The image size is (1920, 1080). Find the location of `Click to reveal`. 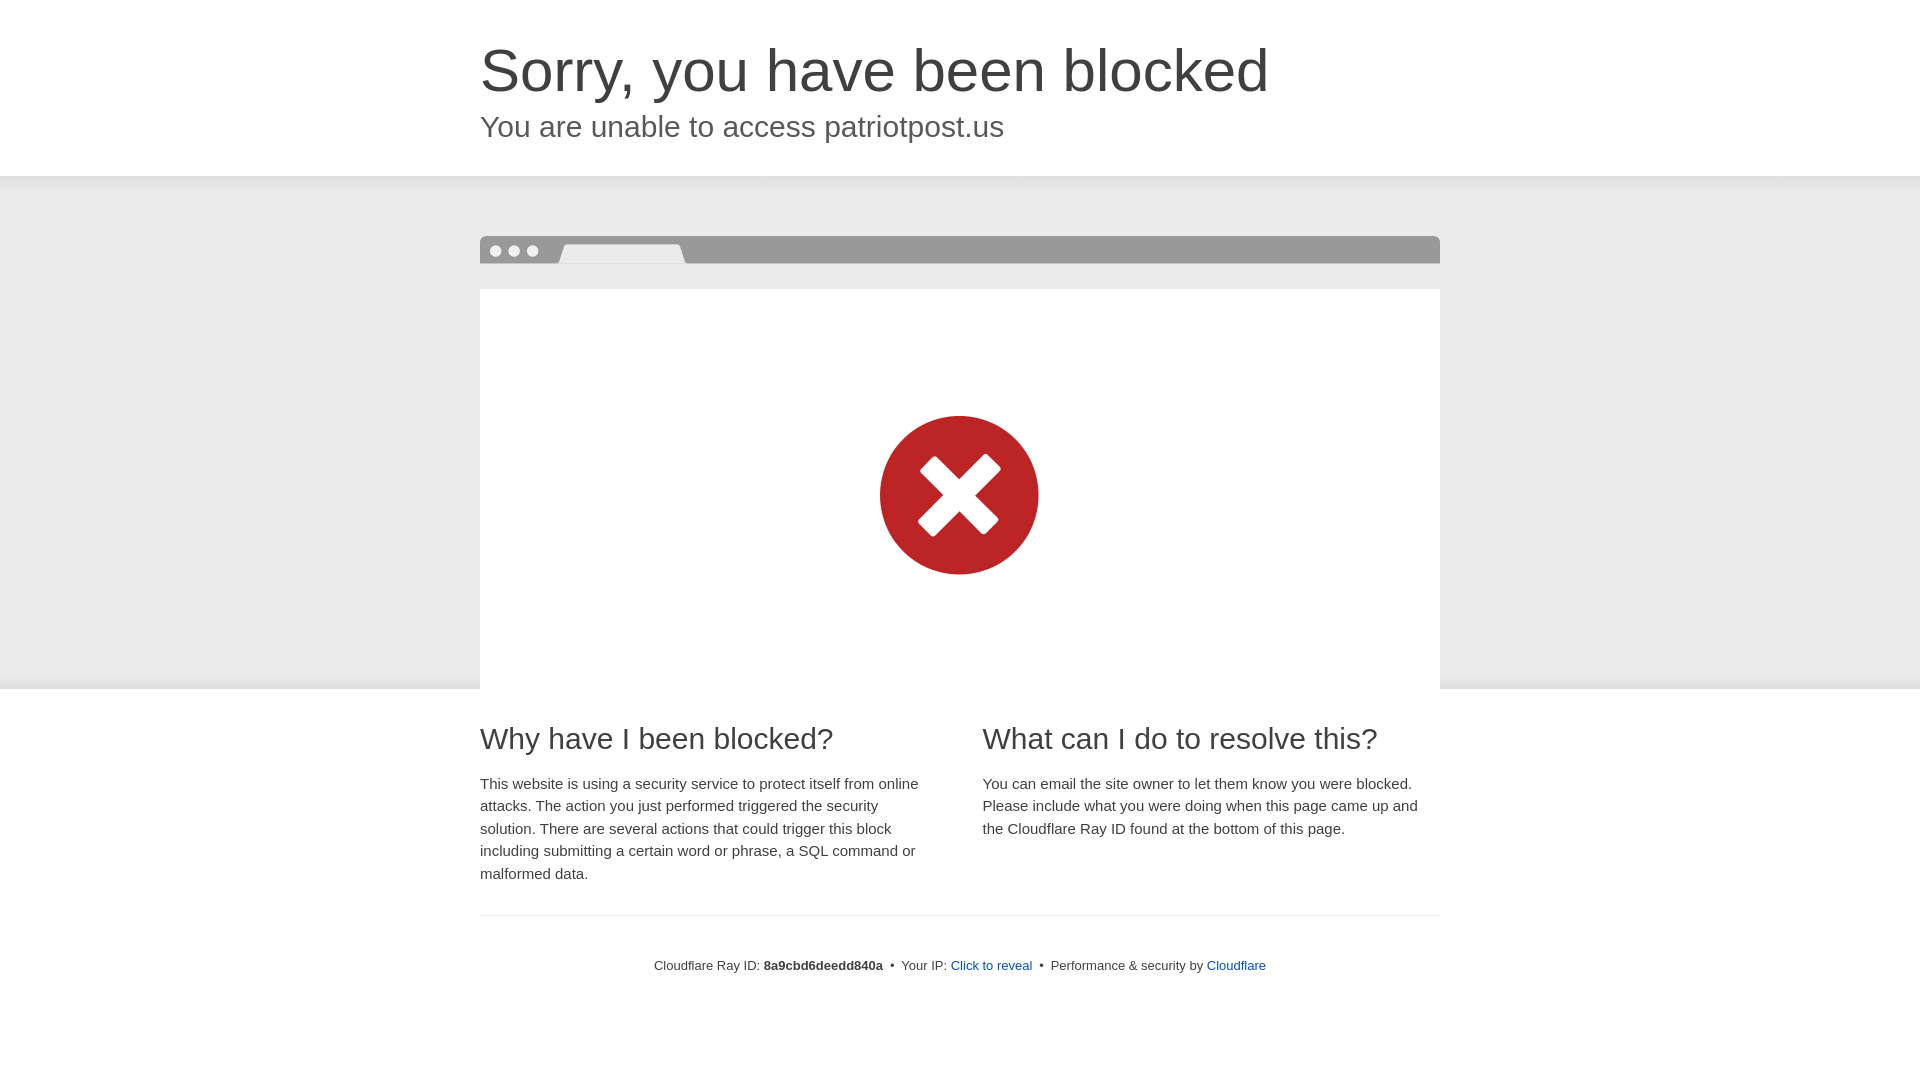

Click to reveal is located at coordinates (991, 966).